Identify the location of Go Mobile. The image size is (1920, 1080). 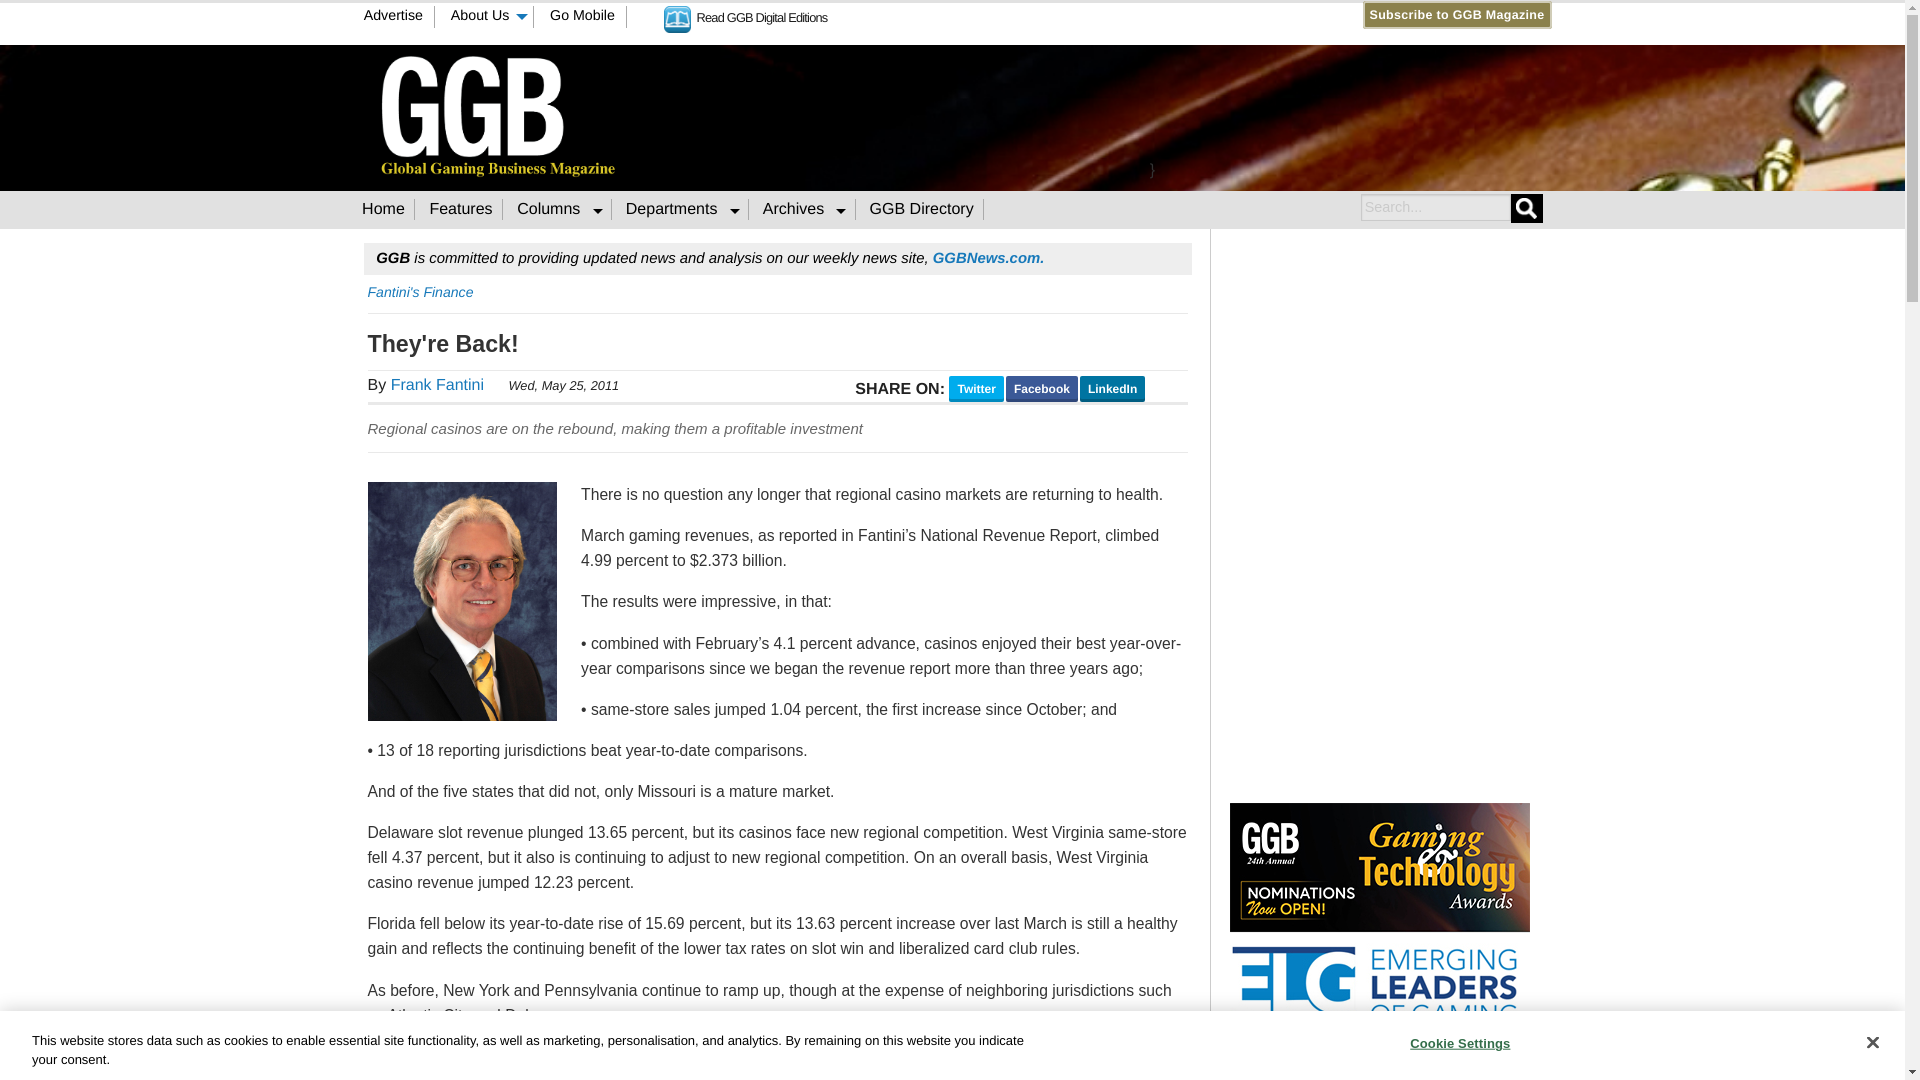
(583, 17).